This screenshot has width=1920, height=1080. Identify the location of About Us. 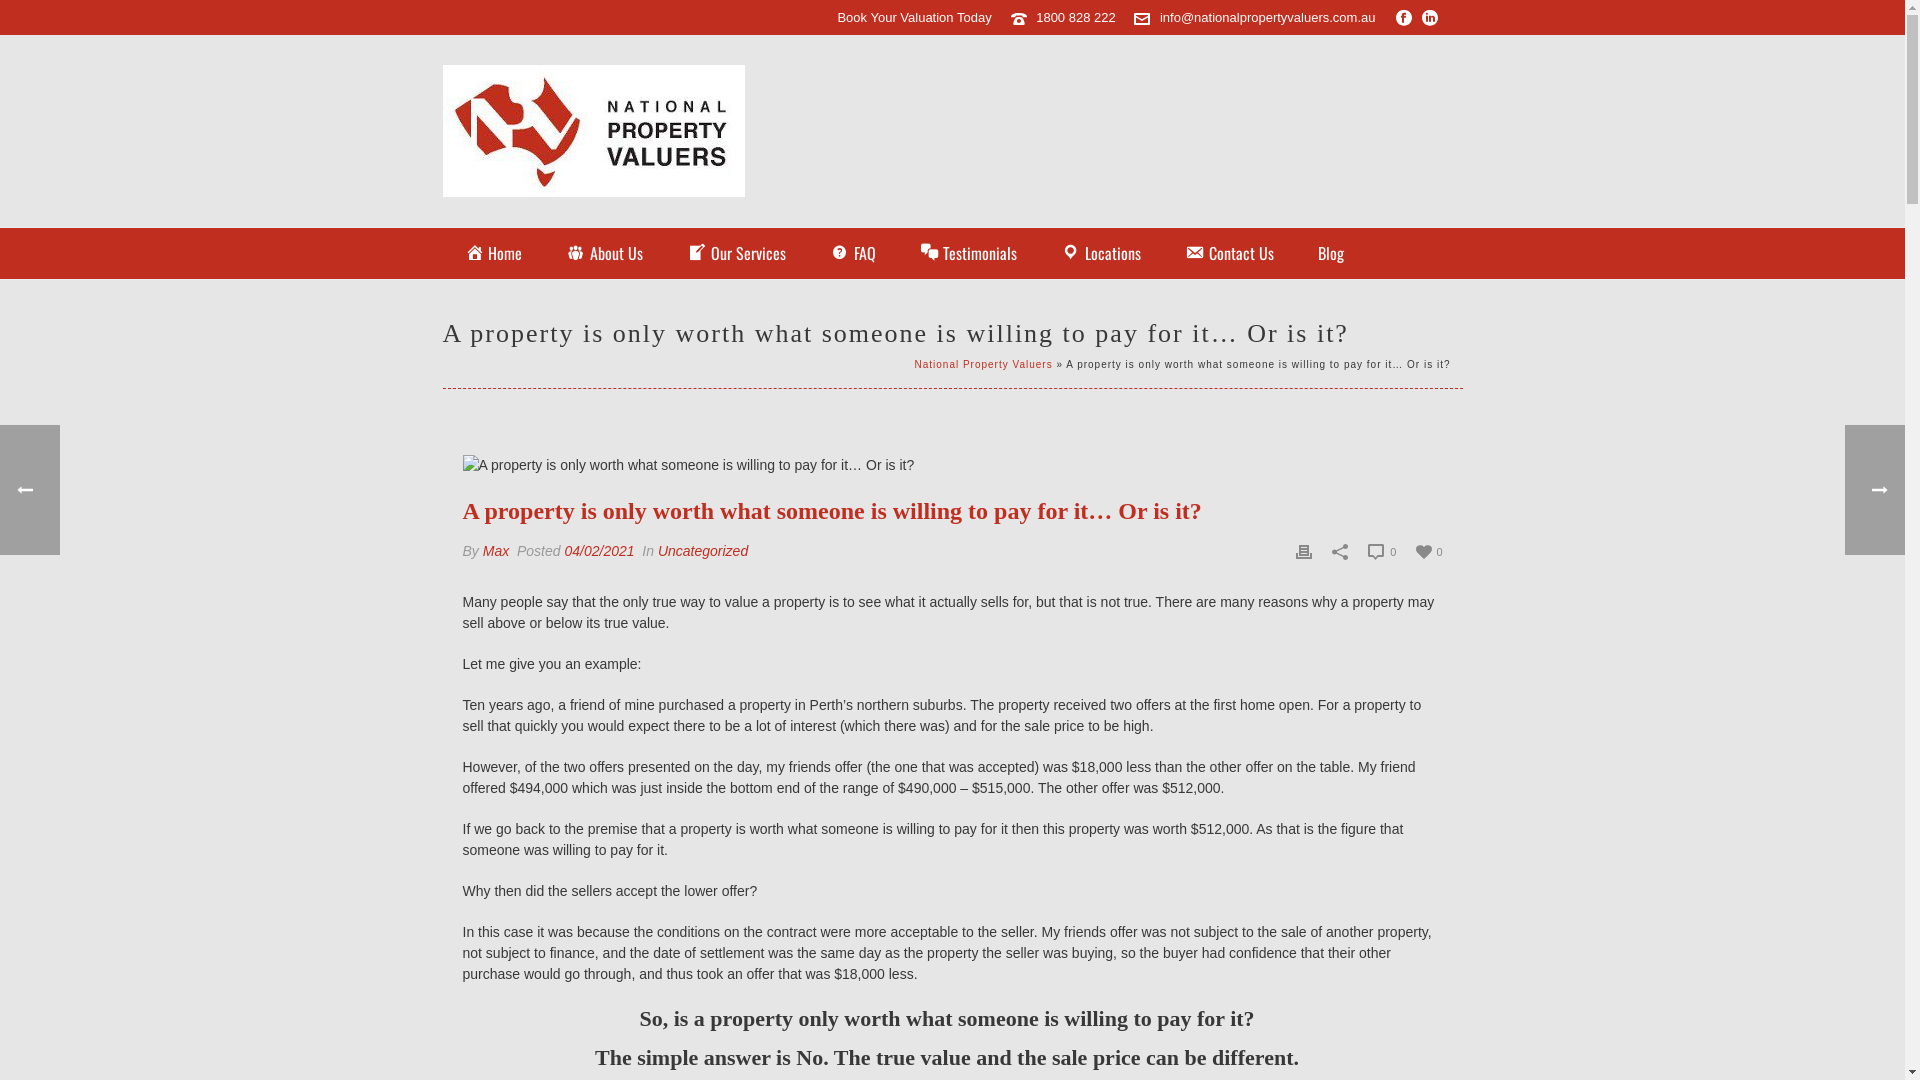
(604, 254).